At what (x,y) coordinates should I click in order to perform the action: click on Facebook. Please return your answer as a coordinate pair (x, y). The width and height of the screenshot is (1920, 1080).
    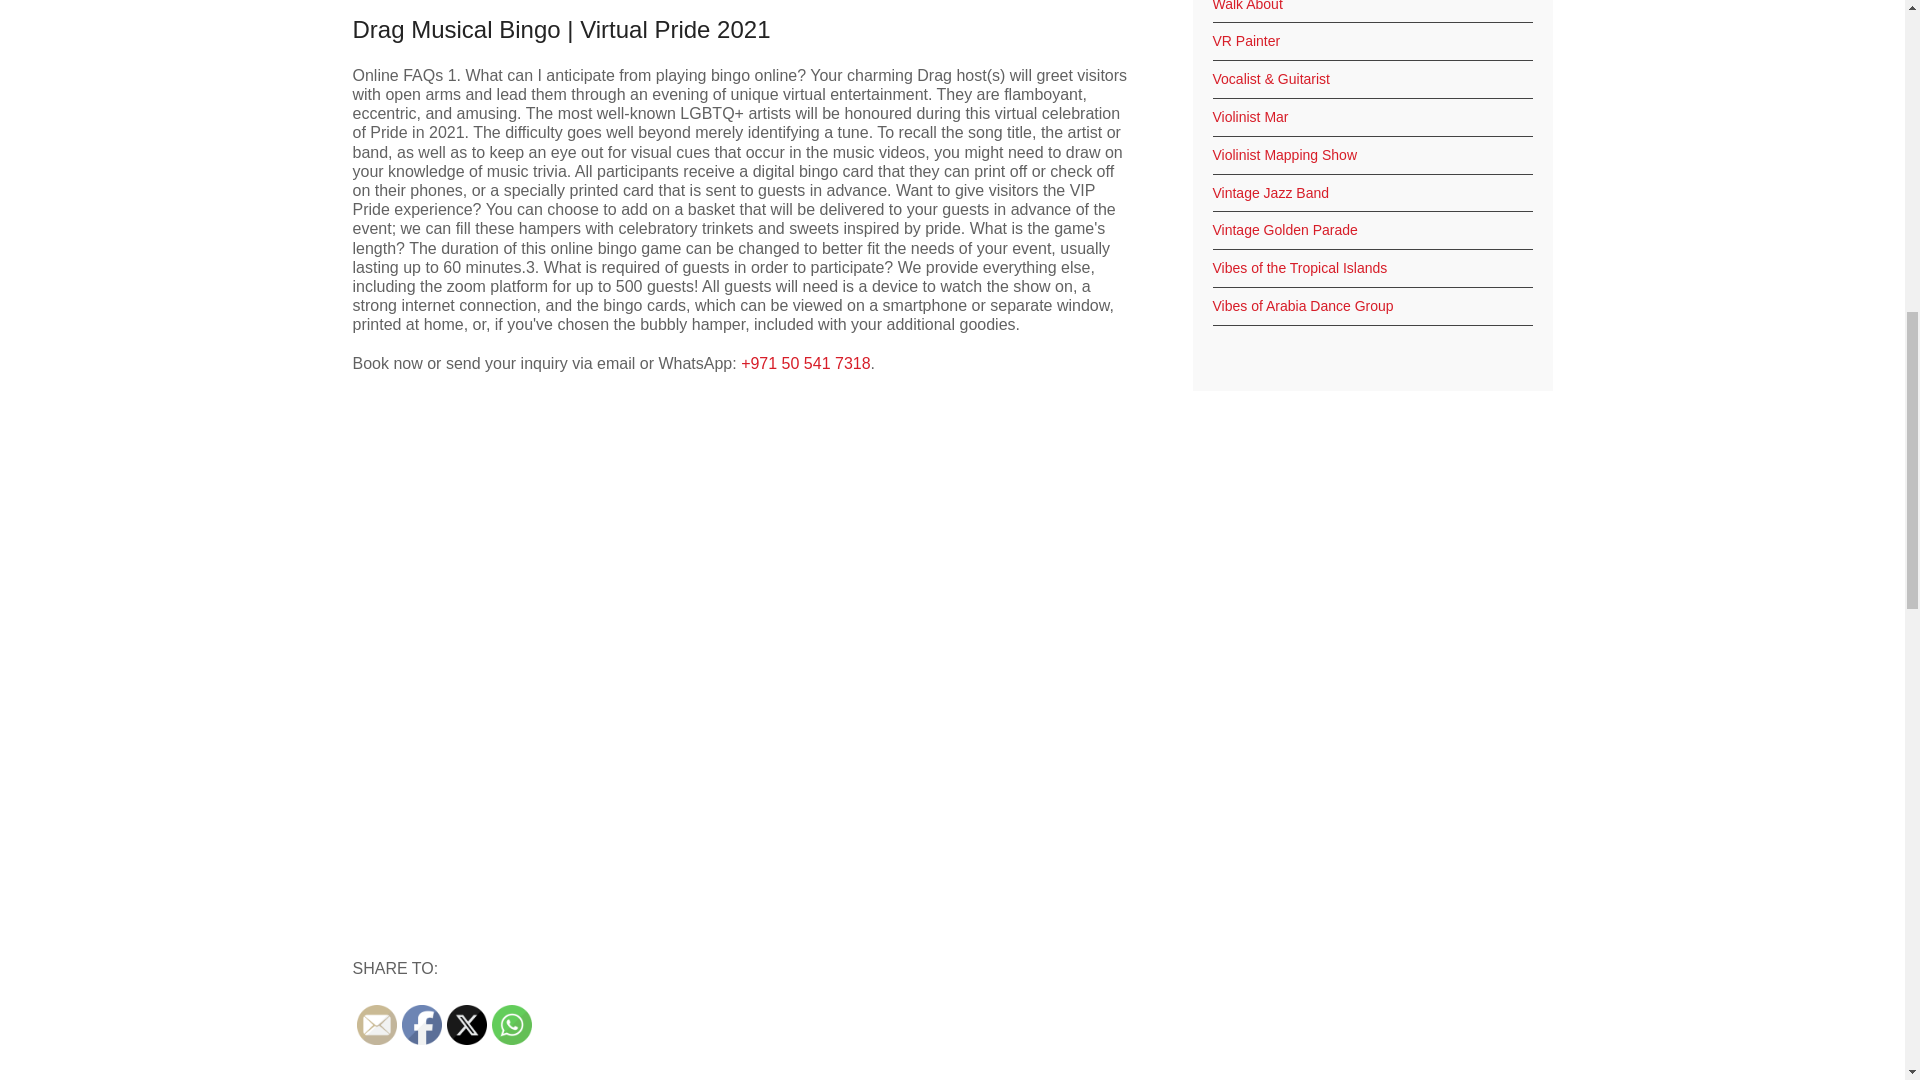
    Looking at the image, I should click on (421, 1025).